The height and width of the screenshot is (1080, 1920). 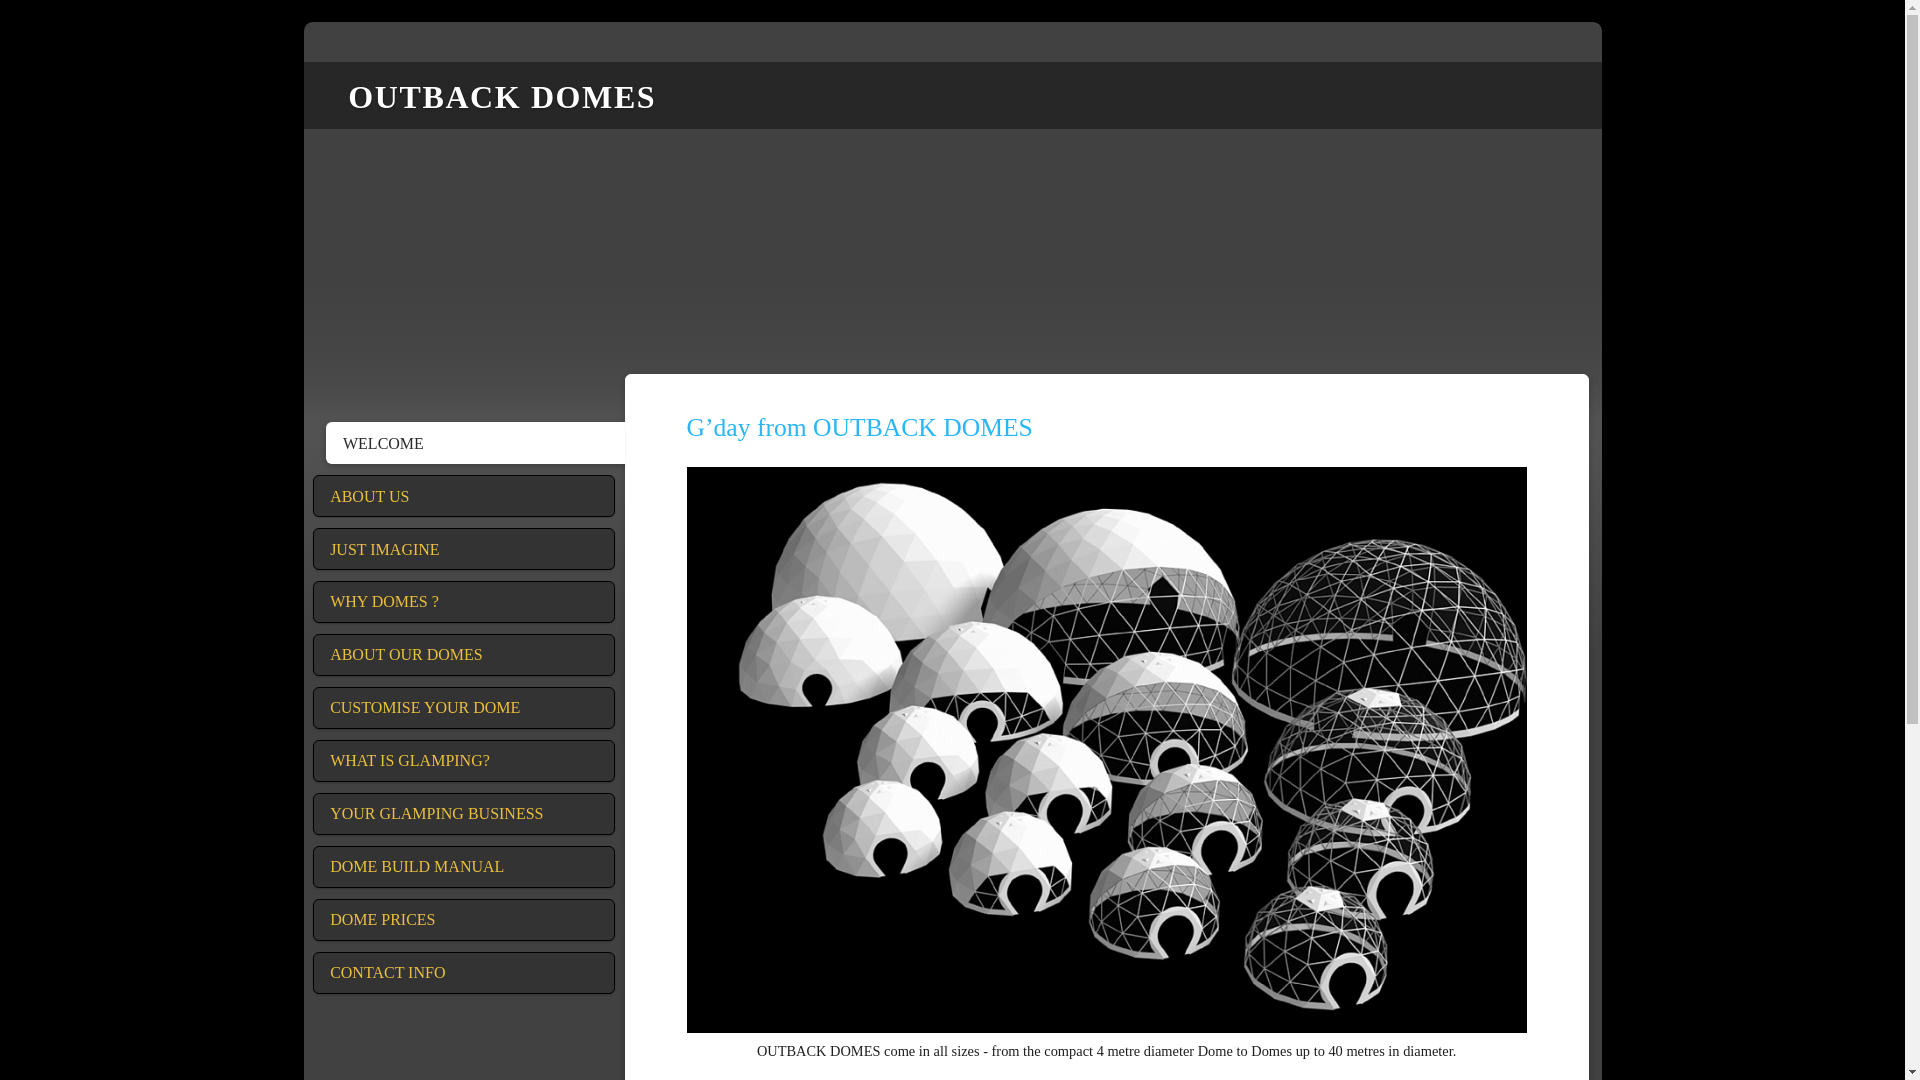 I want to click on YOUR GLAMPING BUSINESS, so click(x=463, y=813).